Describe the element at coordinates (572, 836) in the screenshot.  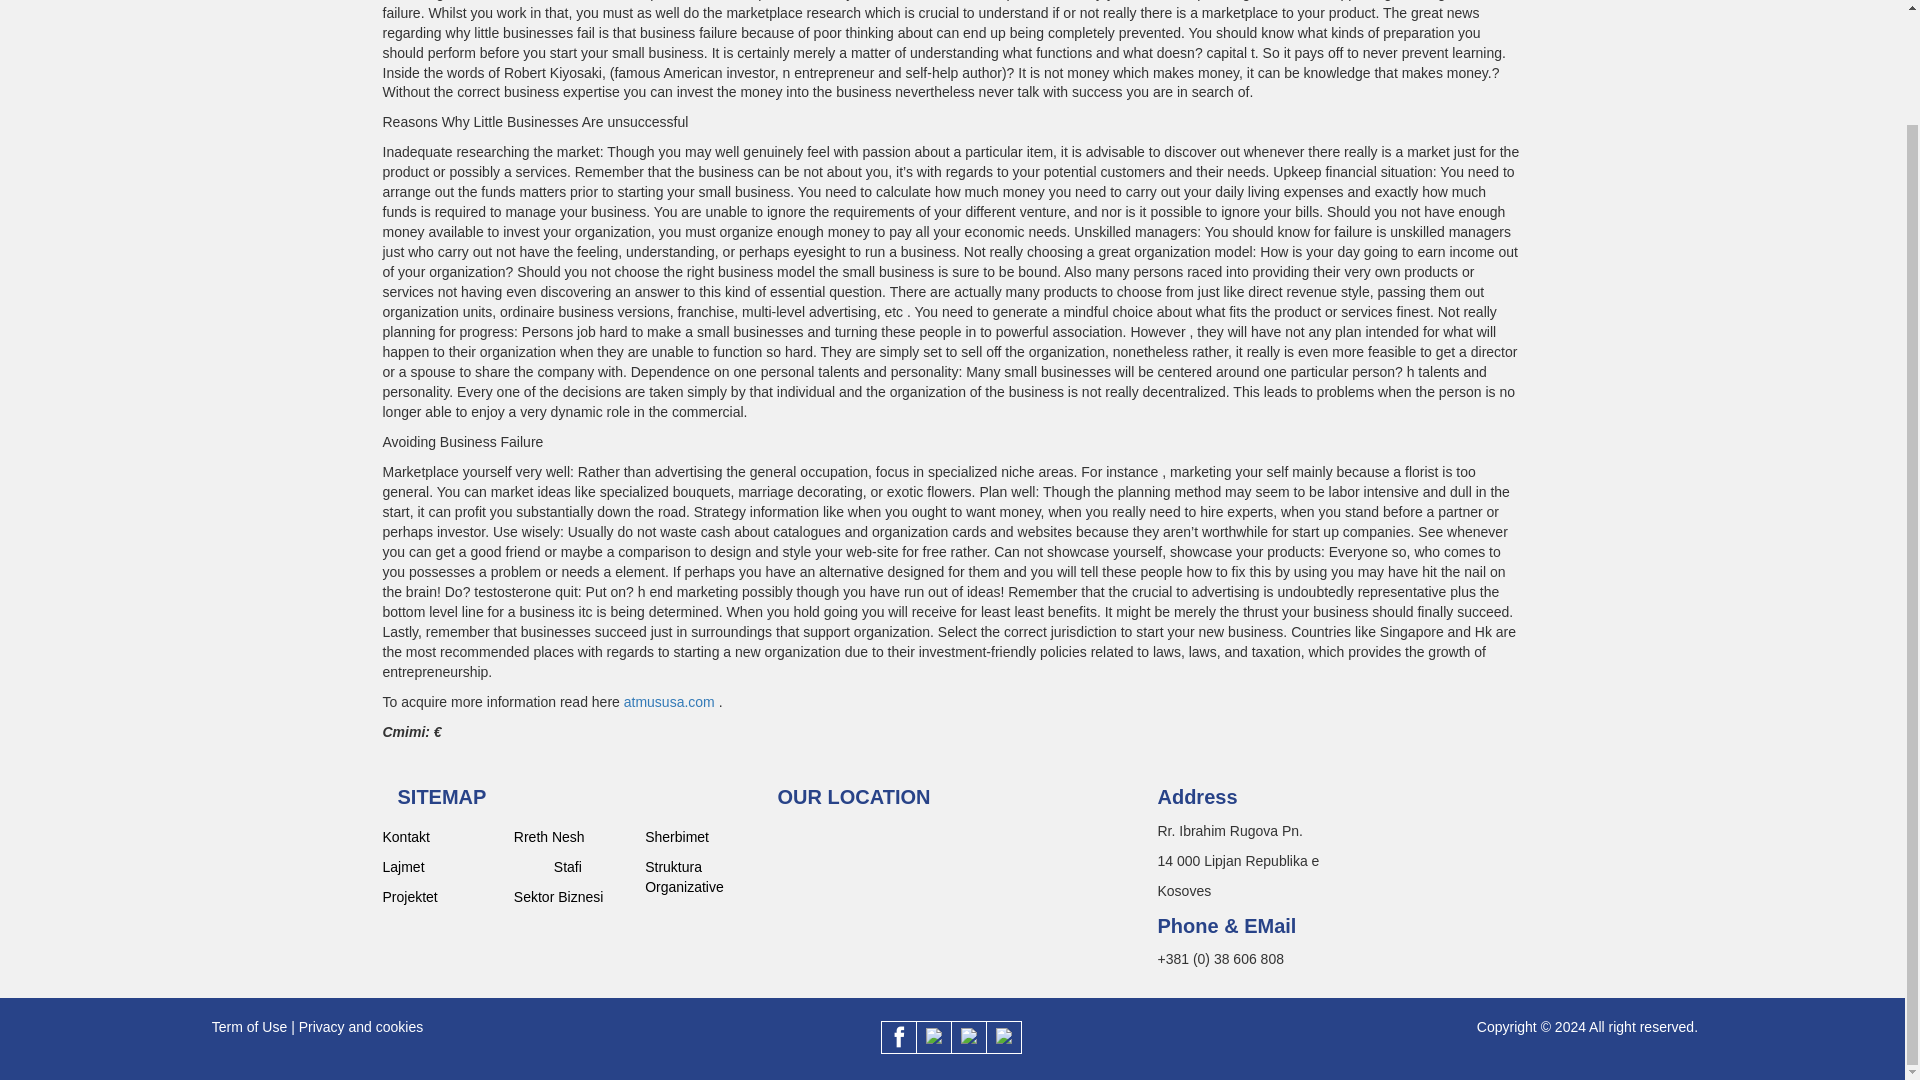
I see `Rreth Nesh` at that location.